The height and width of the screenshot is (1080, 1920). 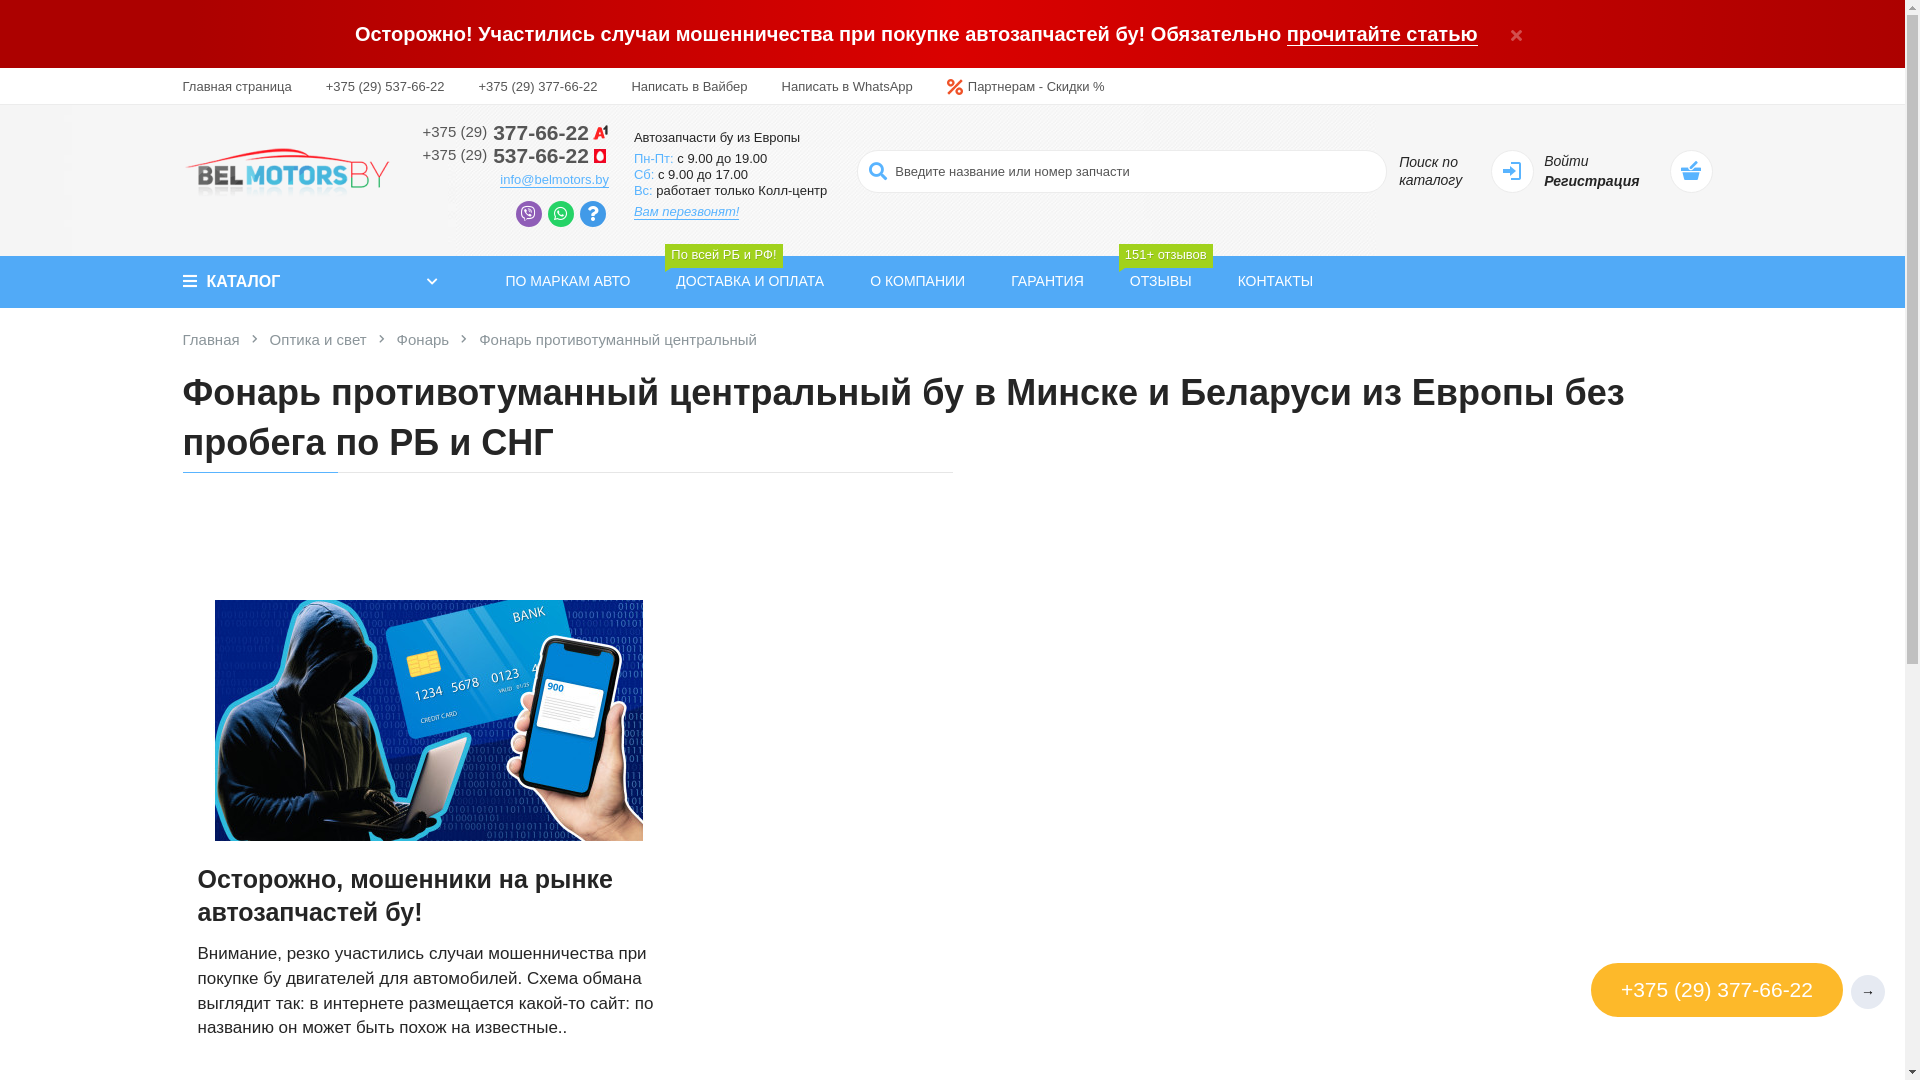 I want to click on +375 (29) 537-66-22, so click(x=386, y=86).